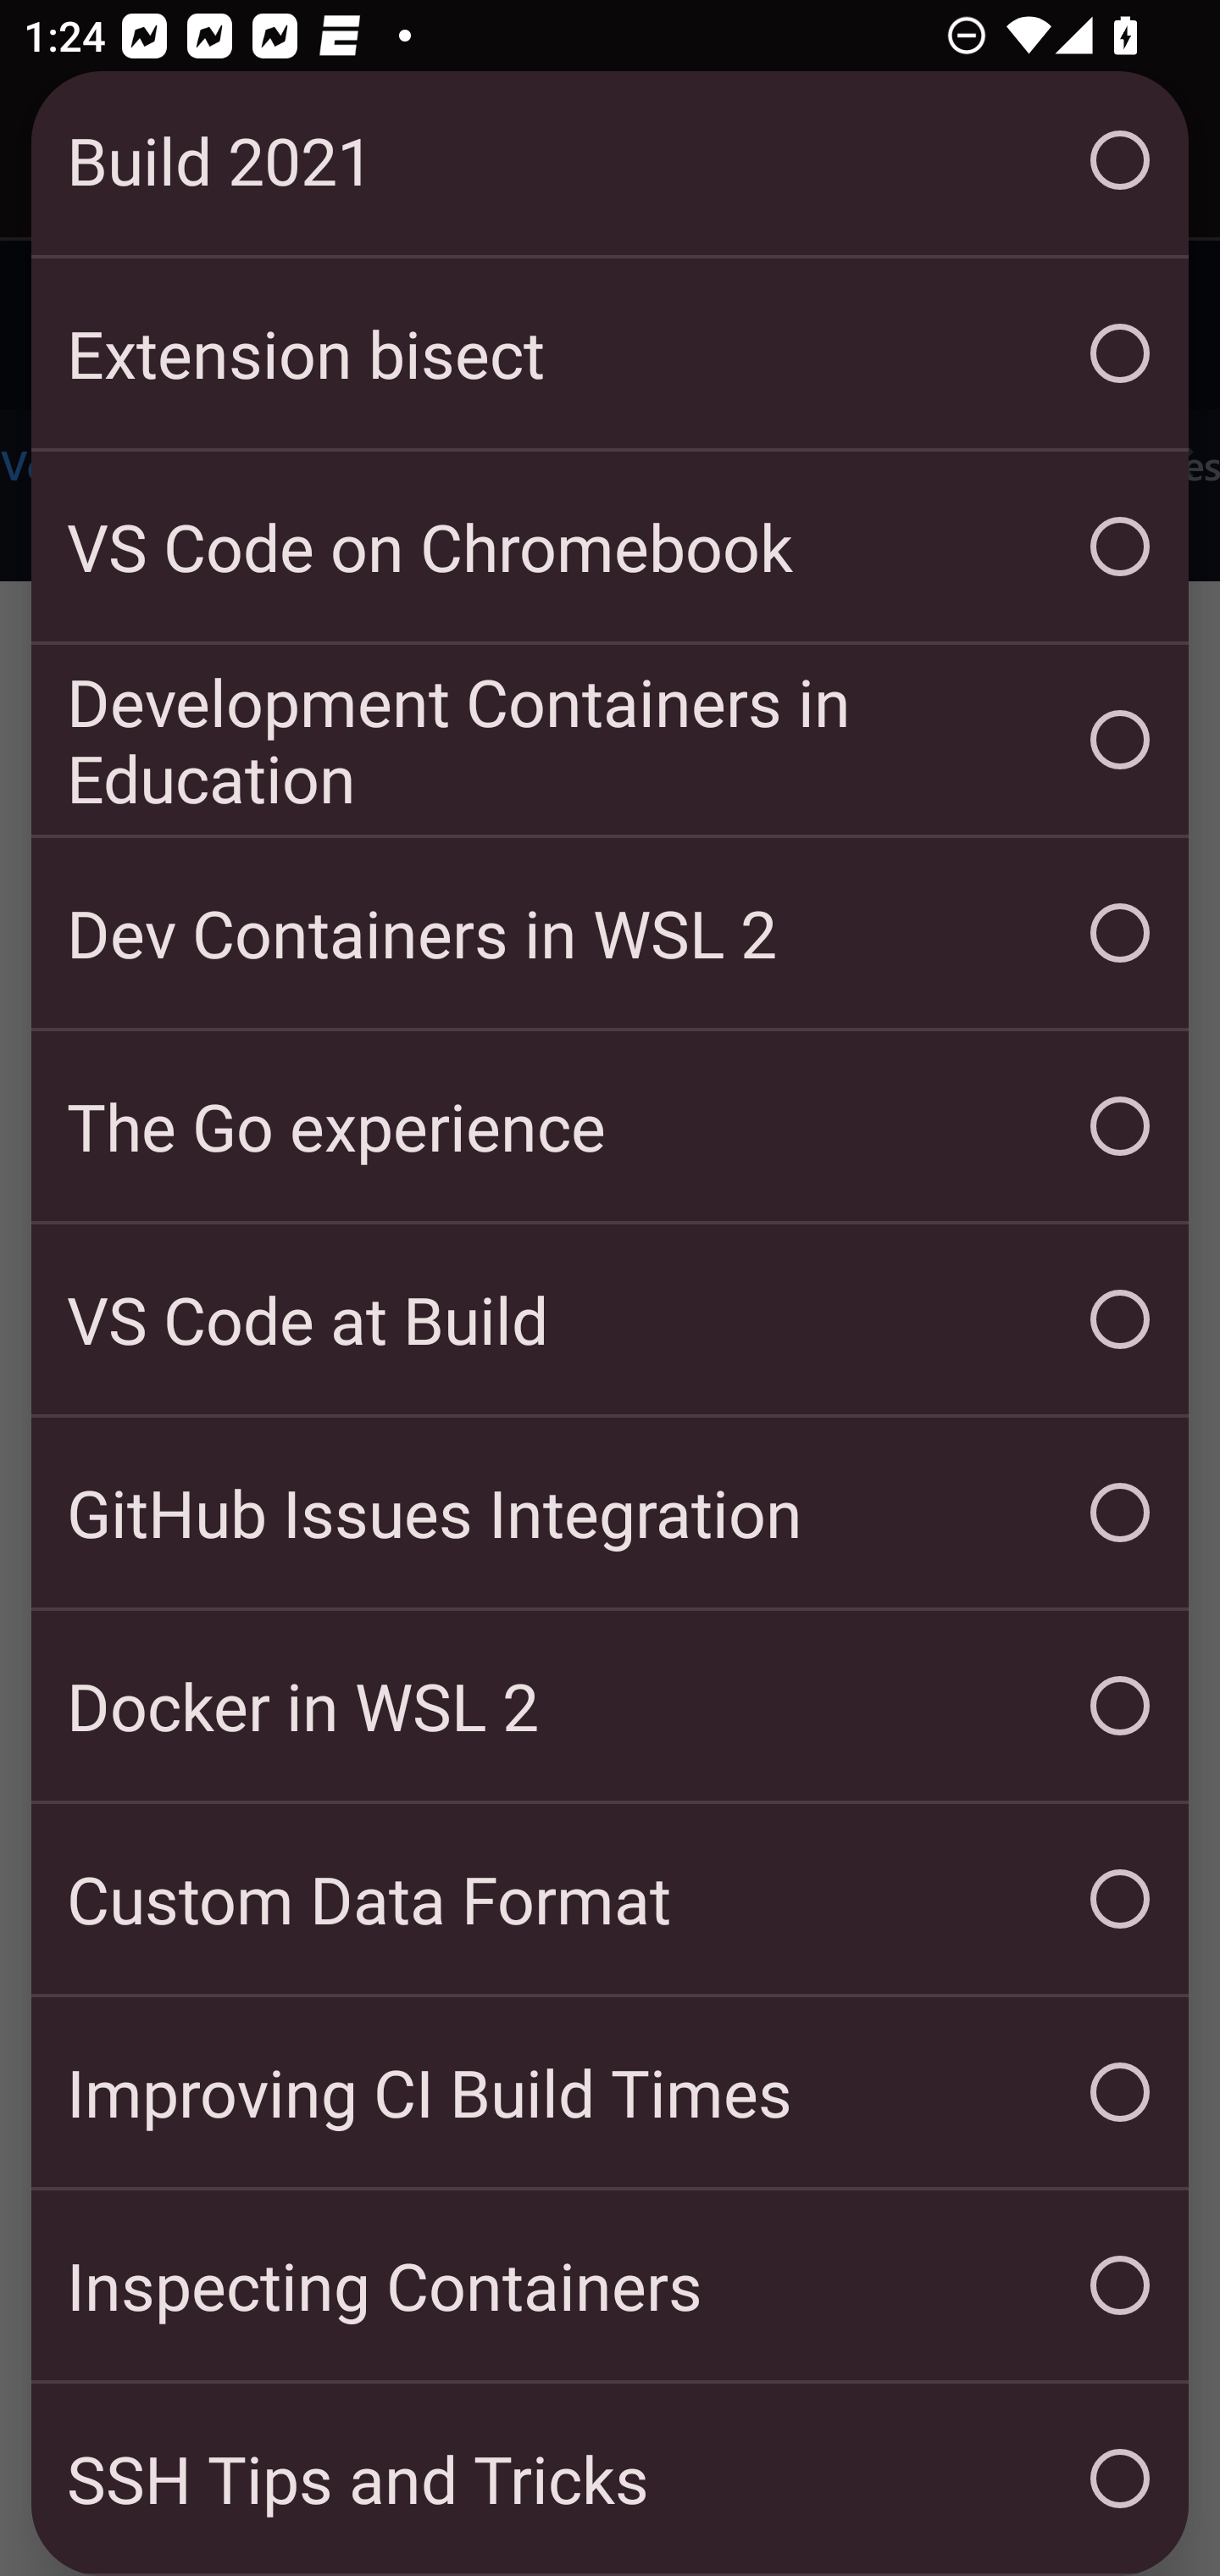 Image resolution: width=1220 pixels, height=2576 pixels. What do you see at coordinates (610, 1898) in the screenshot?
I see `Custom Data Format` at bounding box center [610, 1898].